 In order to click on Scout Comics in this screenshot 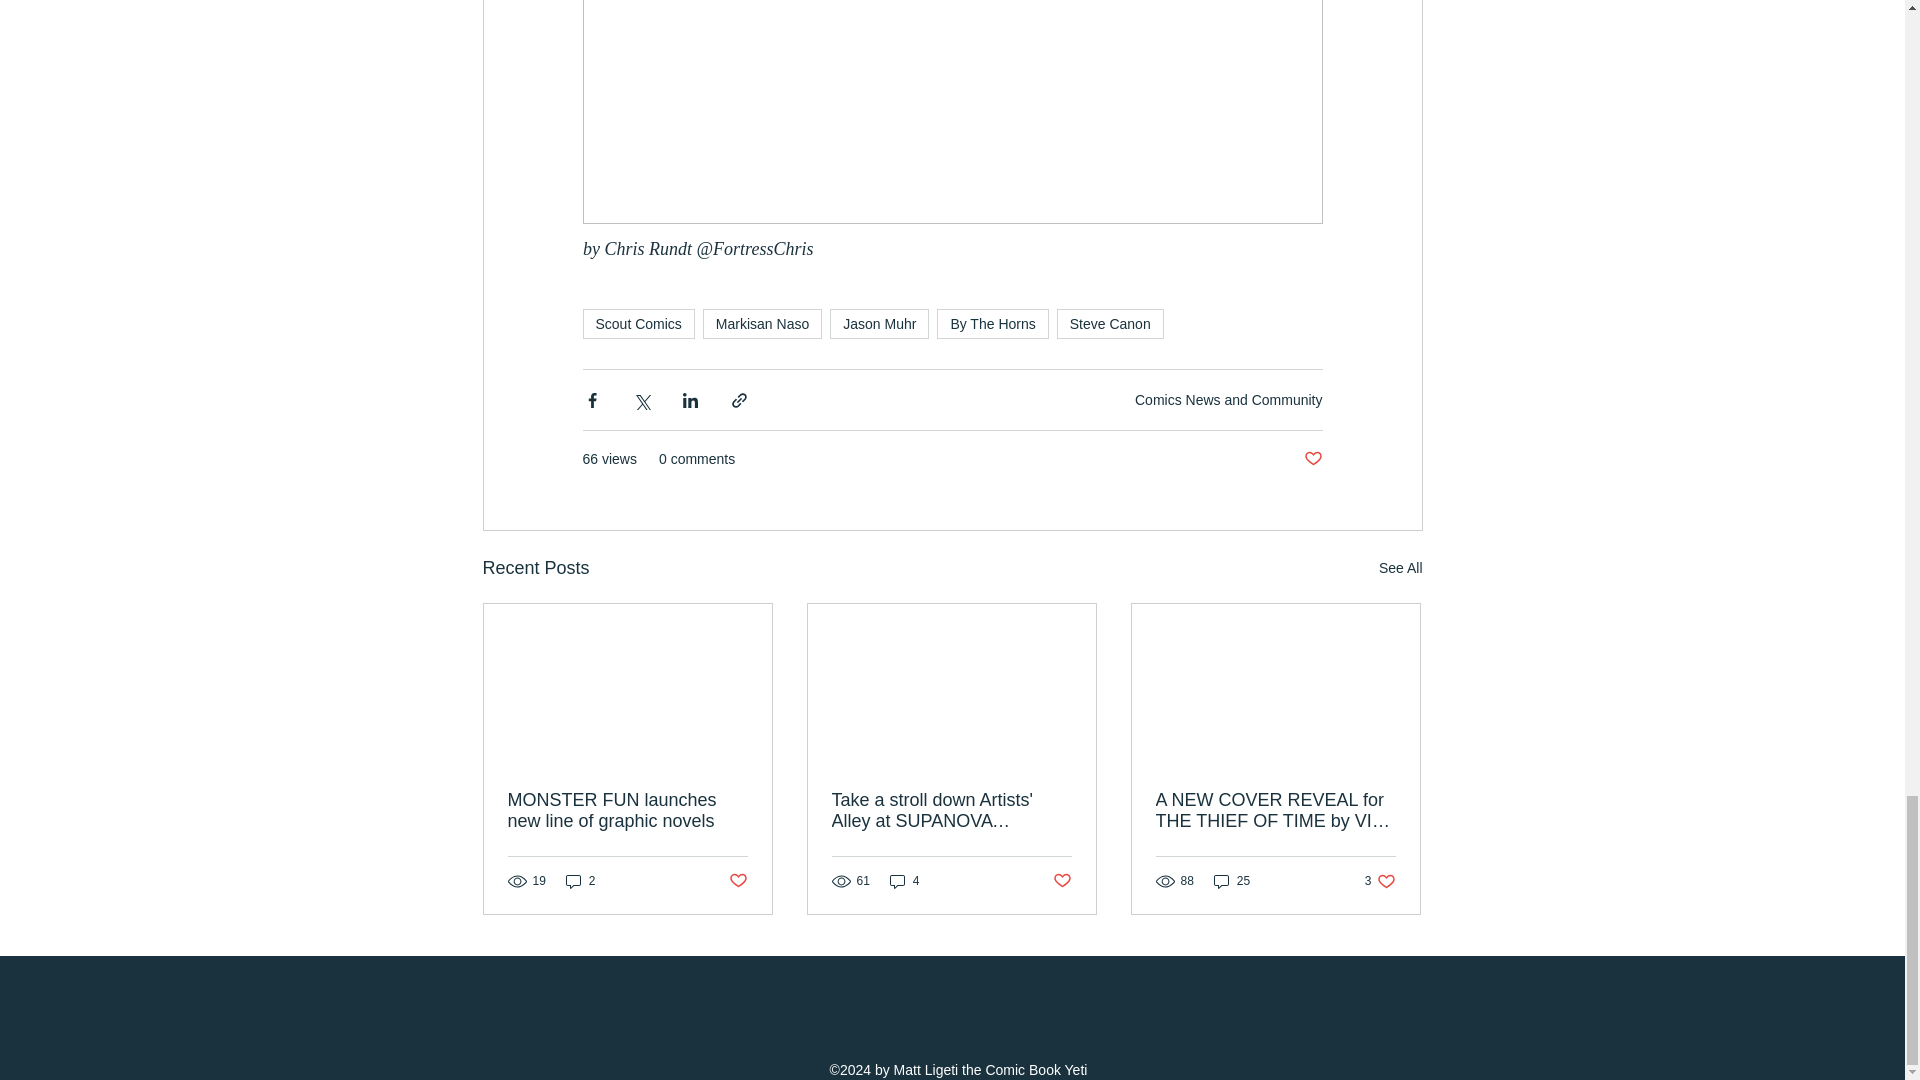, I will do `click(637, 324)`.